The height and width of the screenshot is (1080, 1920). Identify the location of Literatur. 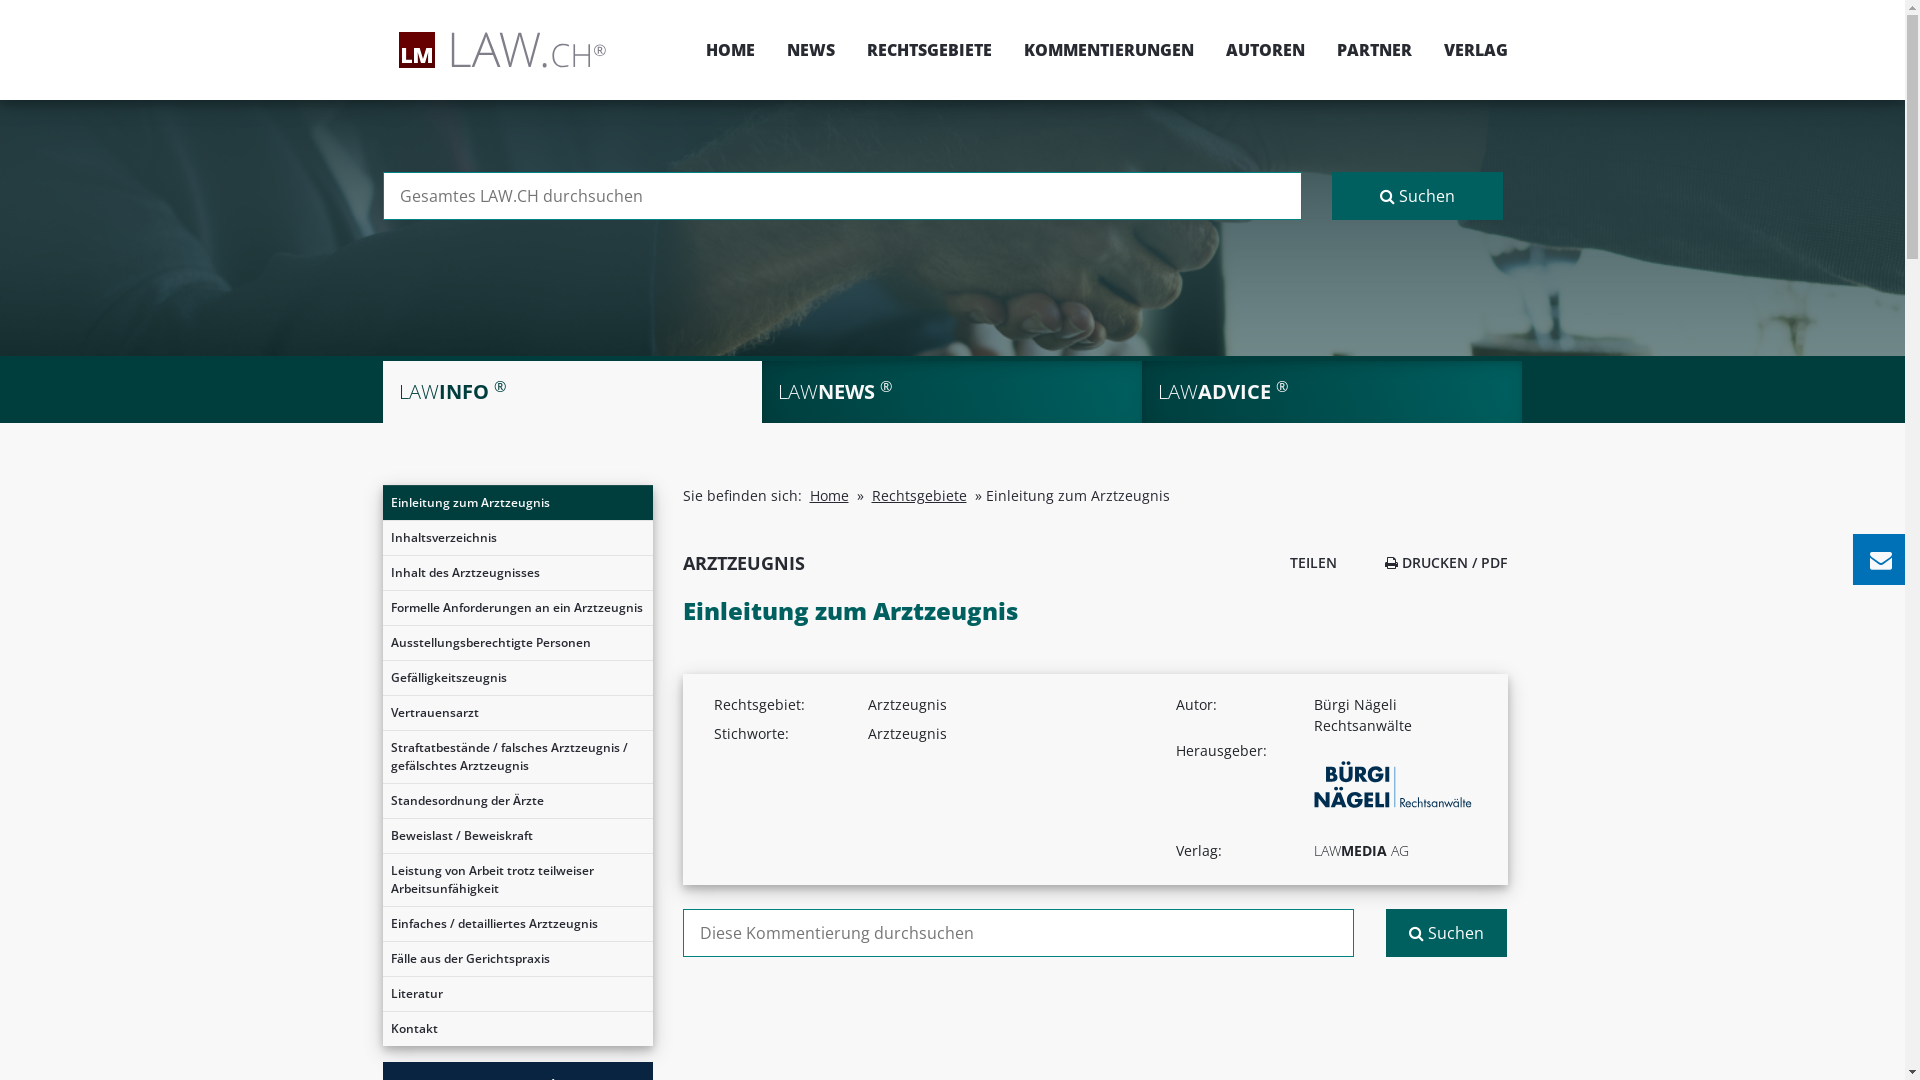
(517, 994).